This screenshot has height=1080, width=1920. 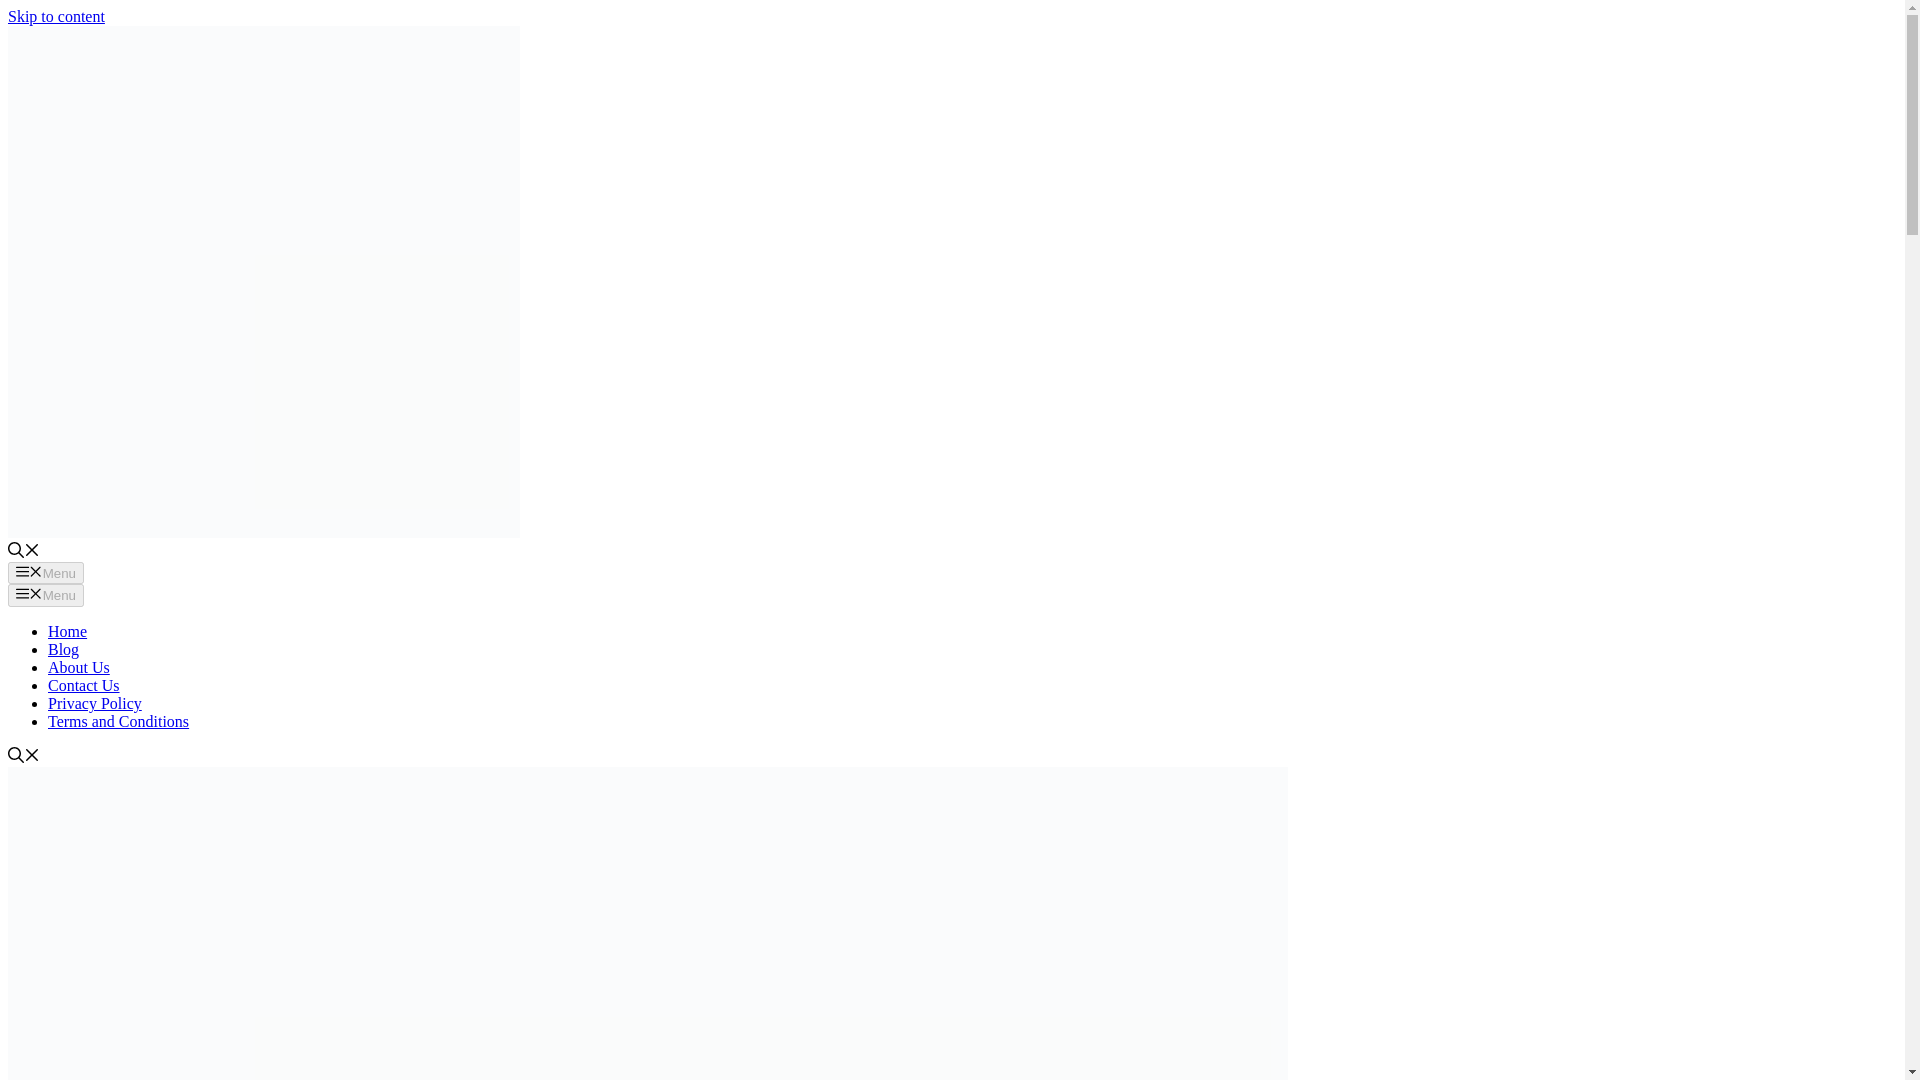 What do you see at coordinates (84, 686) in the screenshot?
I see `Contact Us` at bounding box center [84, 686].